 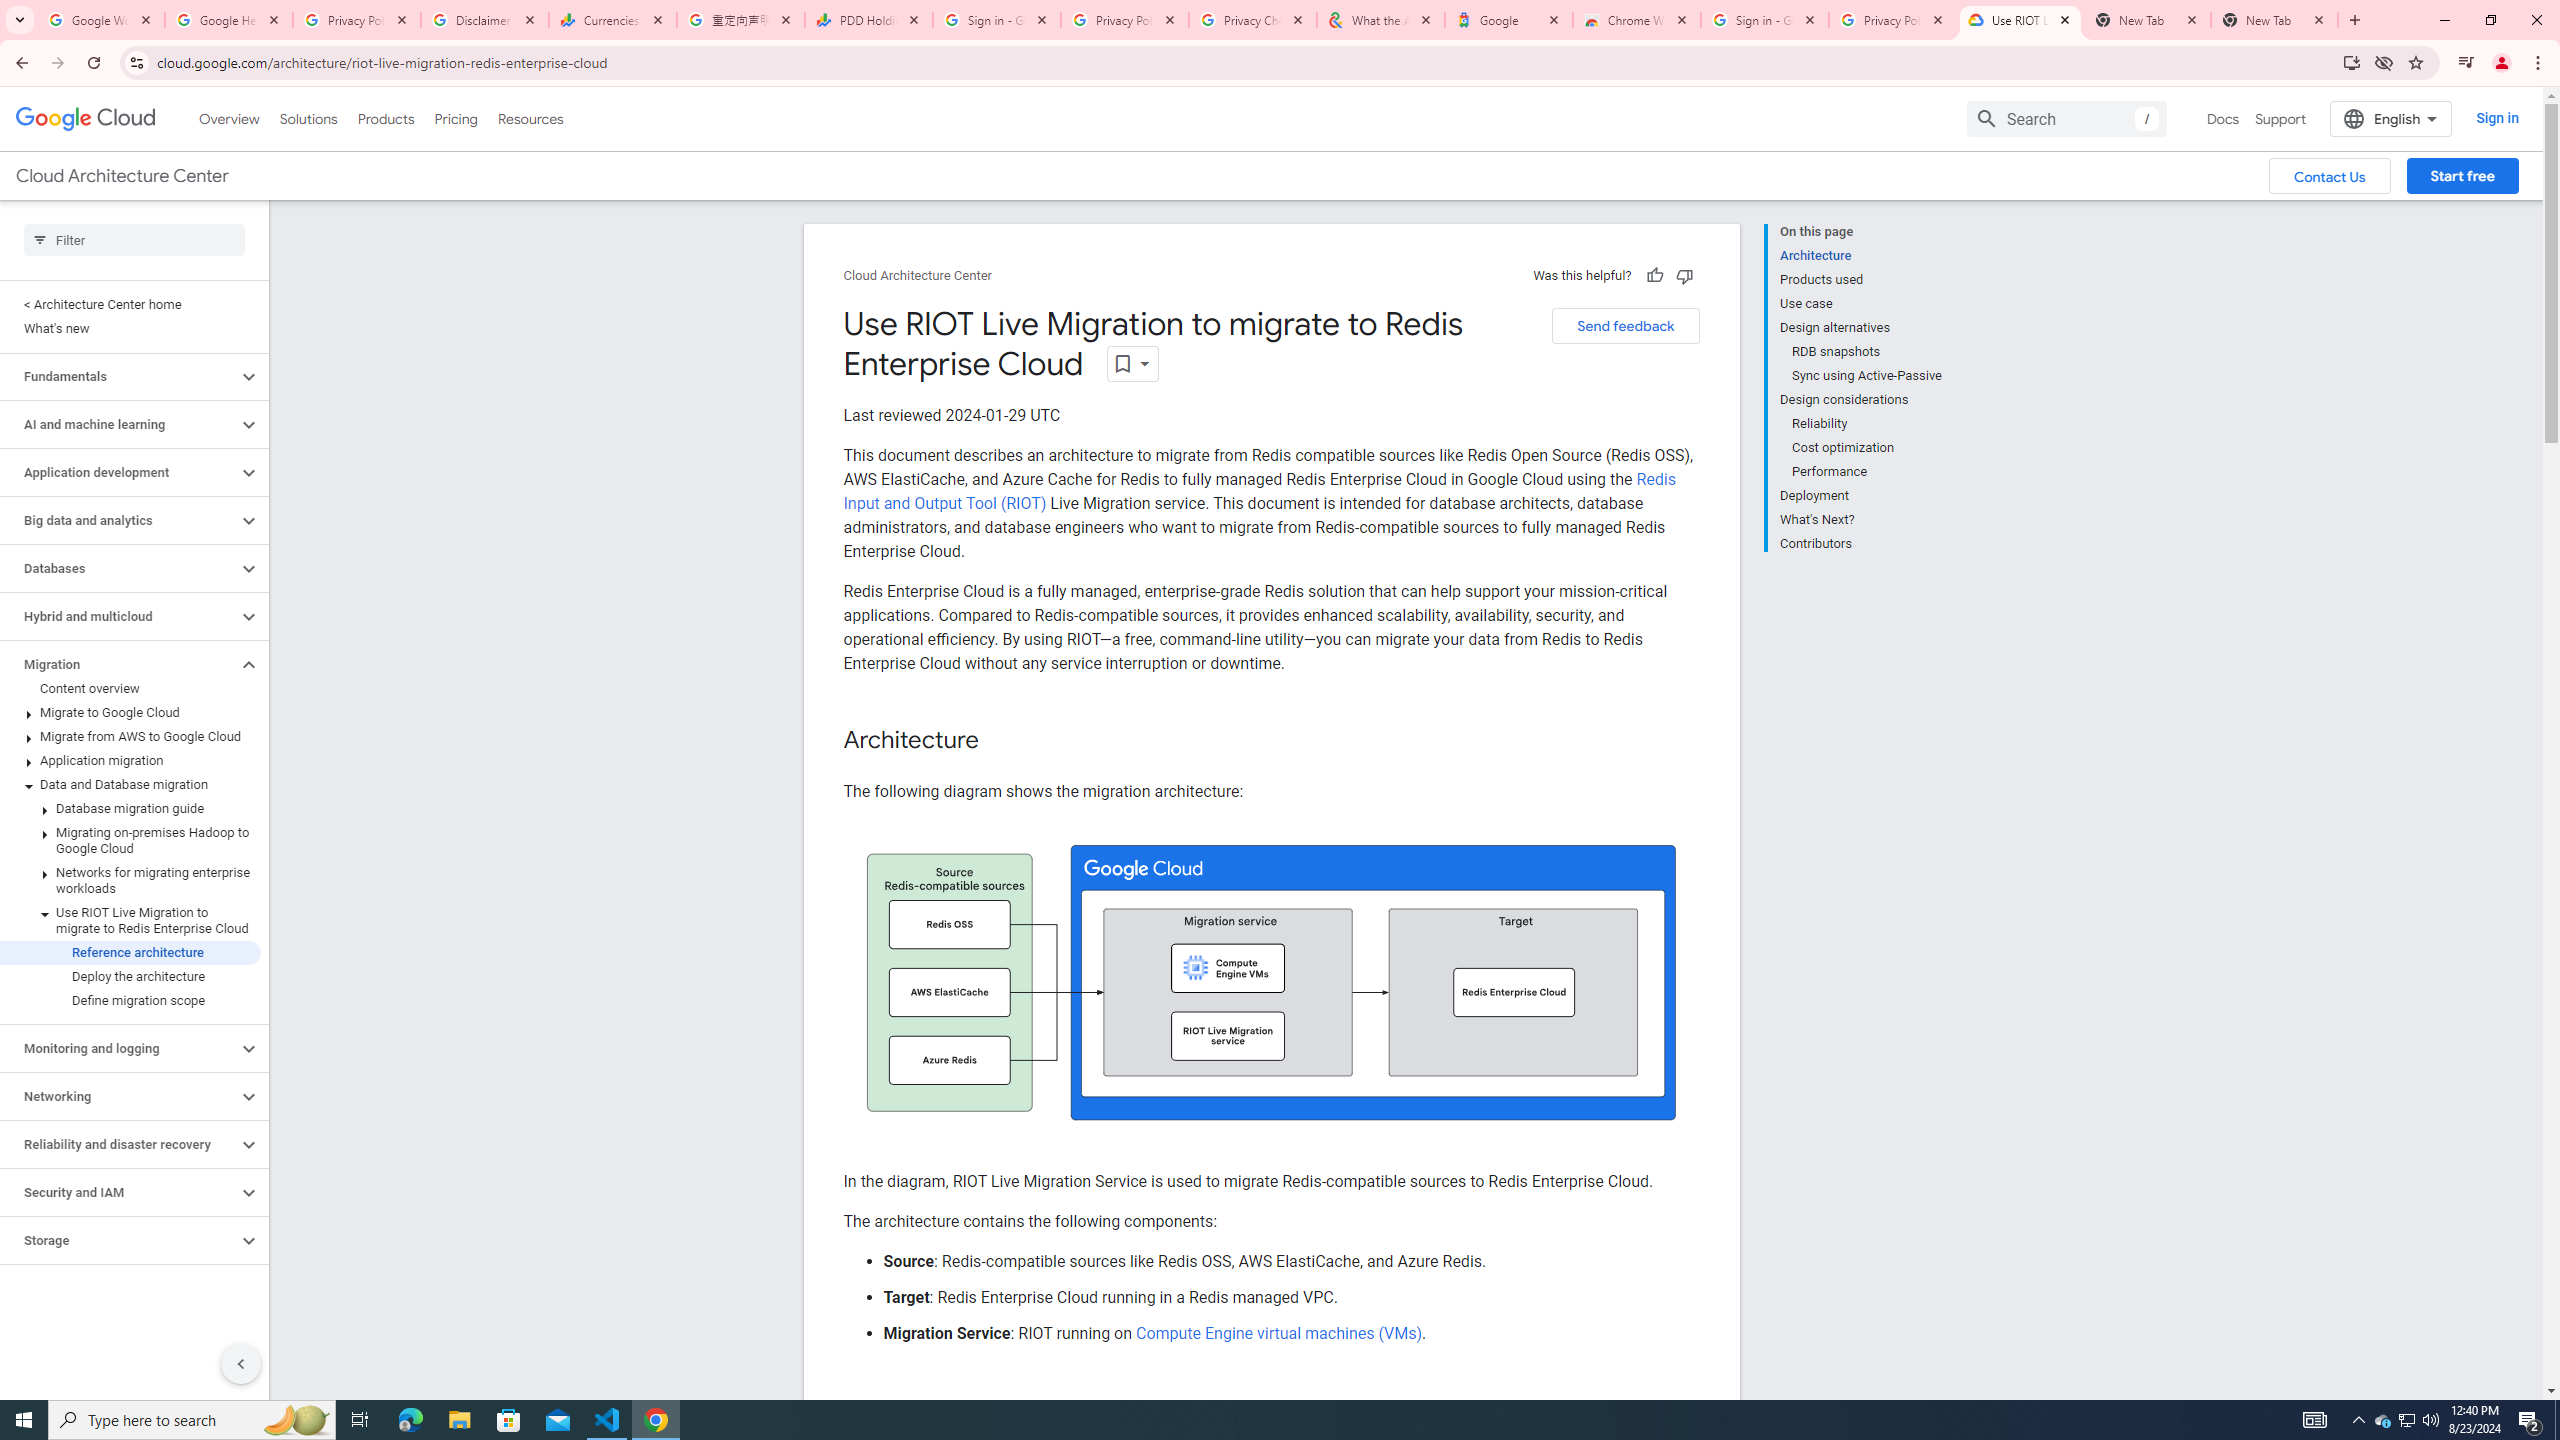 I want to click on Google Cloud, so click(x=86, y=119).